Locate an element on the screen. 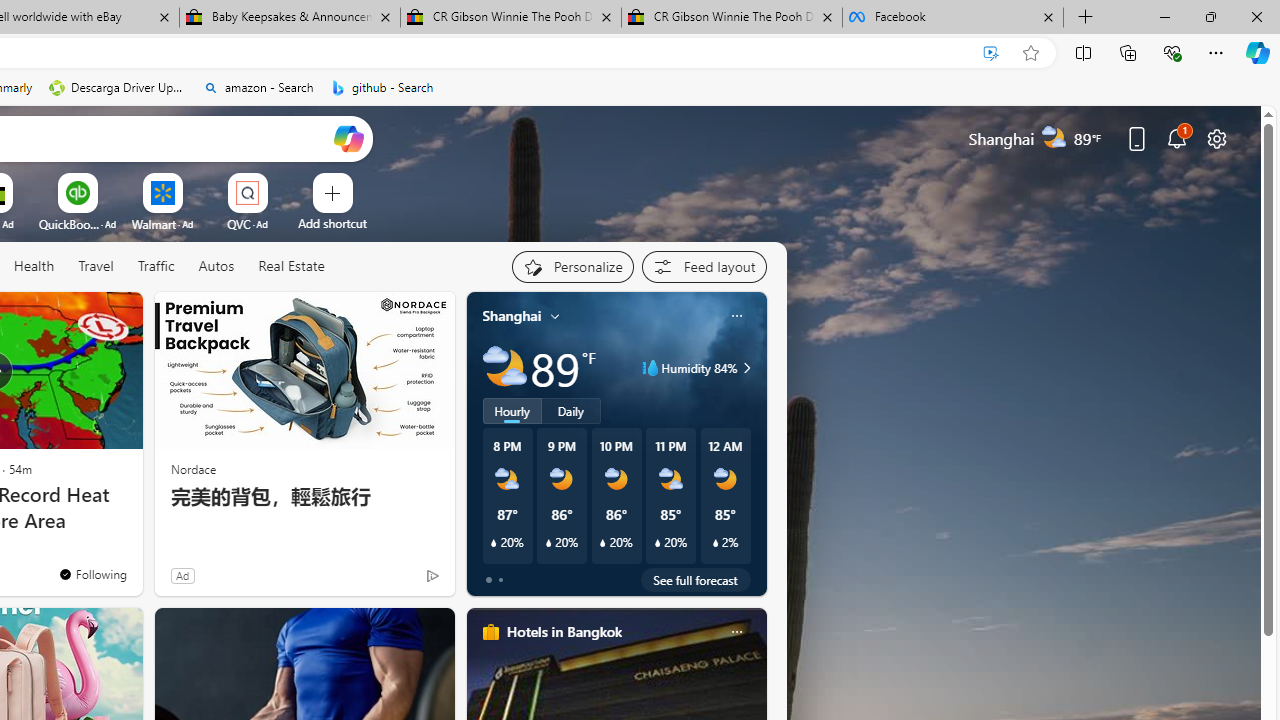 This screenshot has height=720, width=1280. Travel is located at coordinates (96, 267).